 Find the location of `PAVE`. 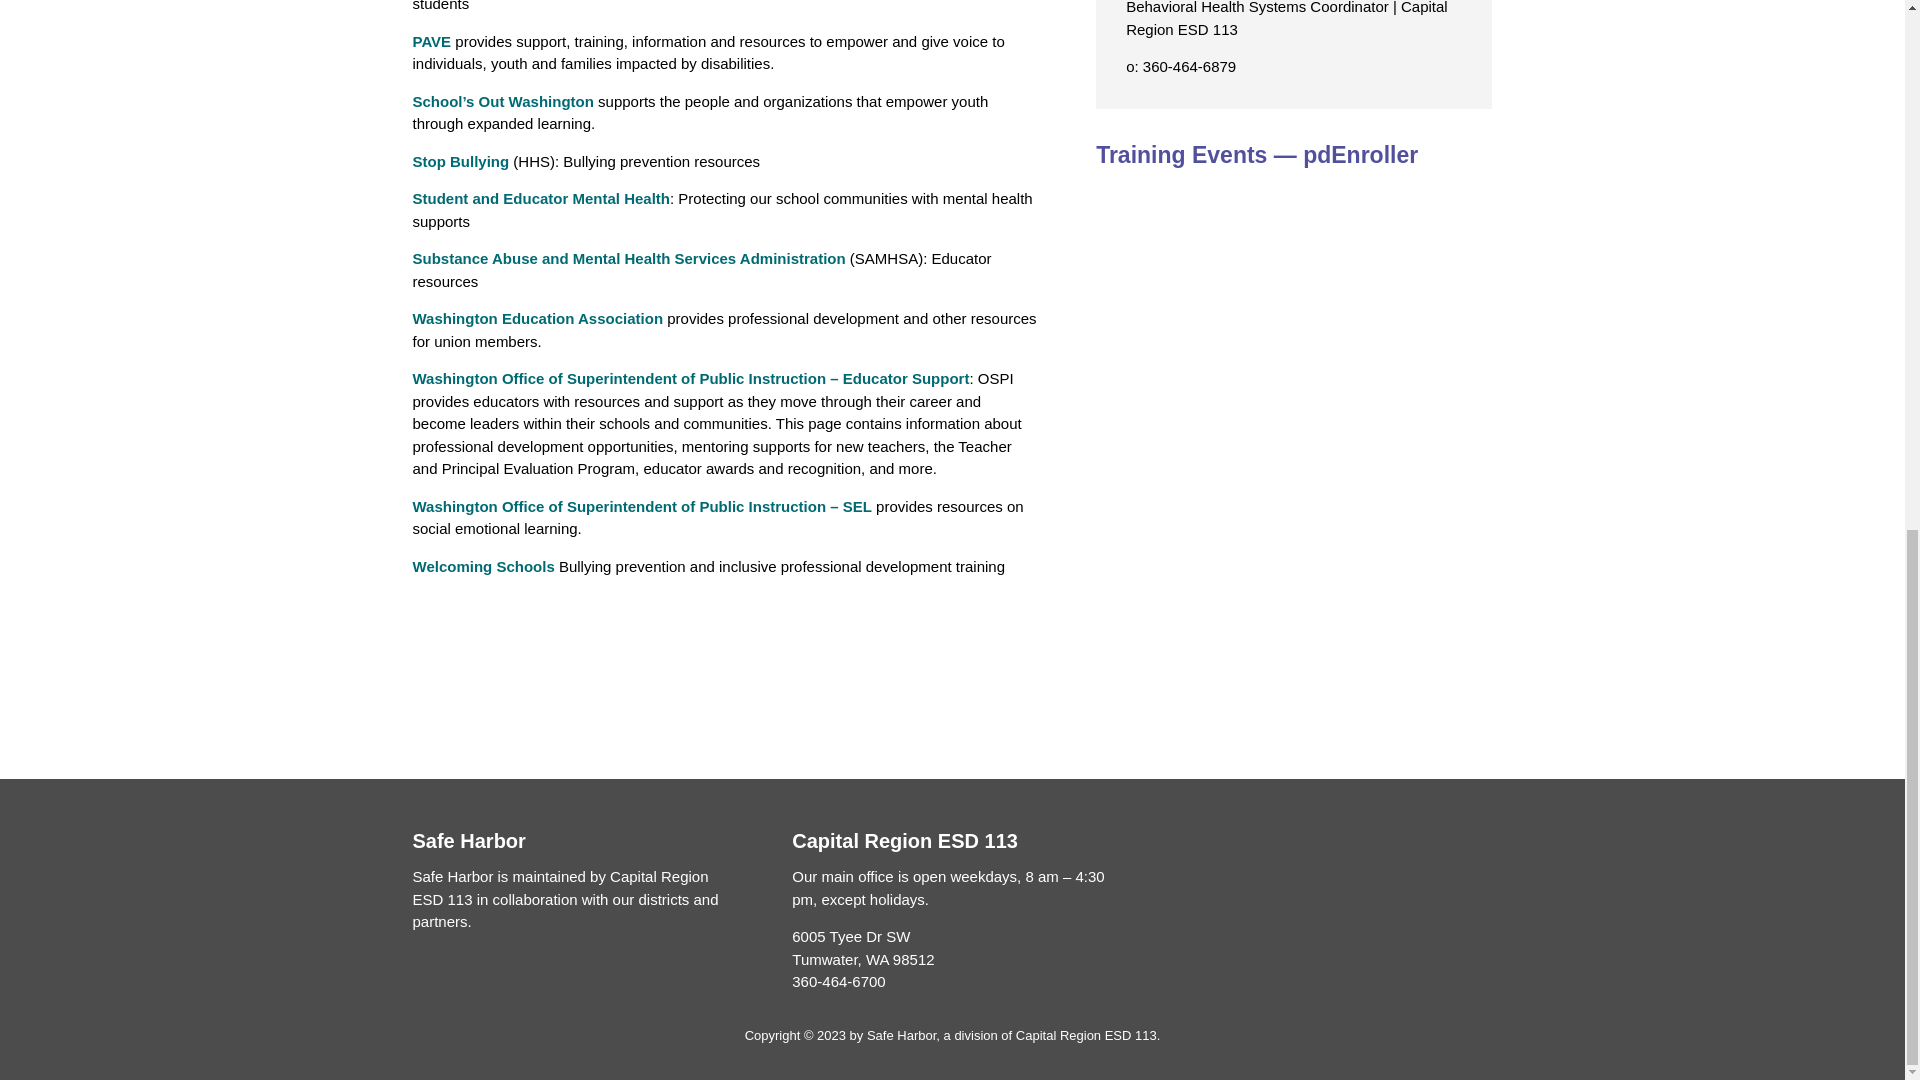

PAVE is located at coordinates (432, 41).